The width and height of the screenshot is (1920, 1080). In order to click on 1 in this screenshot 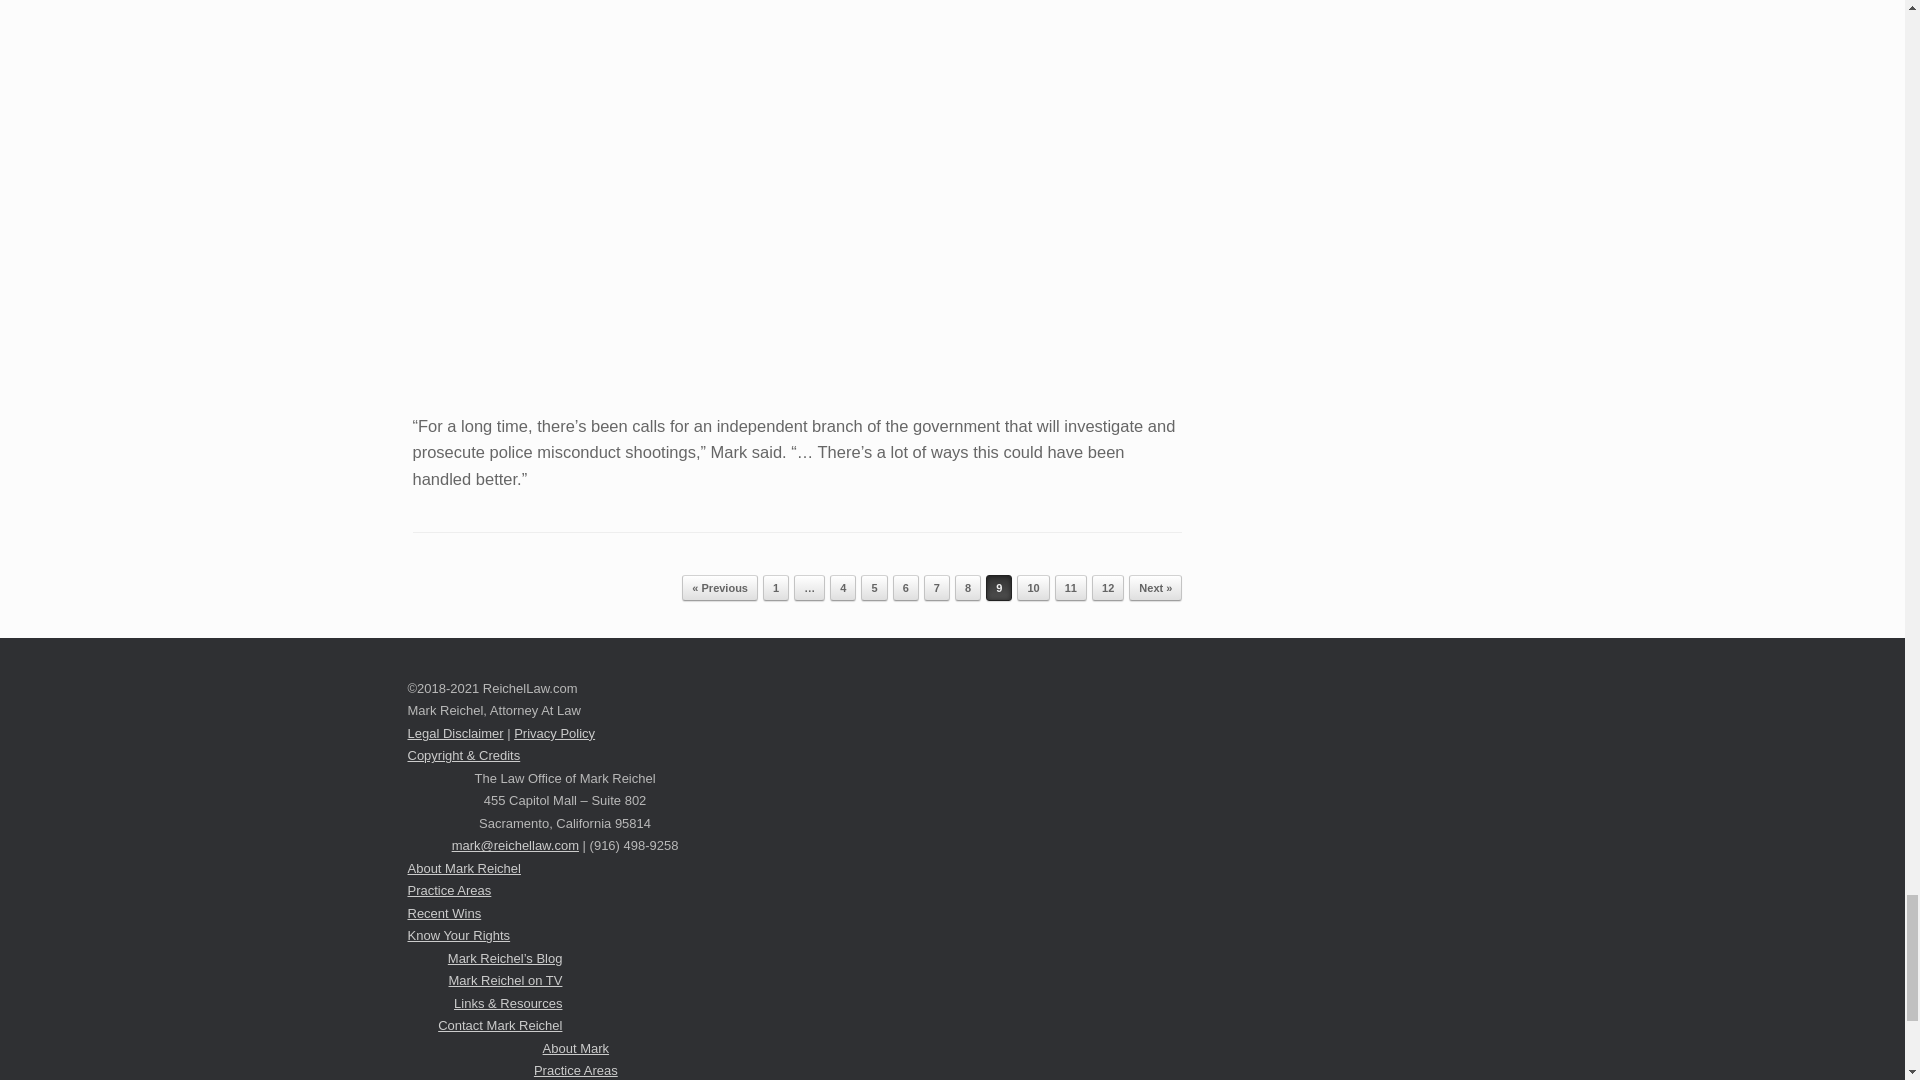, I will do `click(776, 587)`.